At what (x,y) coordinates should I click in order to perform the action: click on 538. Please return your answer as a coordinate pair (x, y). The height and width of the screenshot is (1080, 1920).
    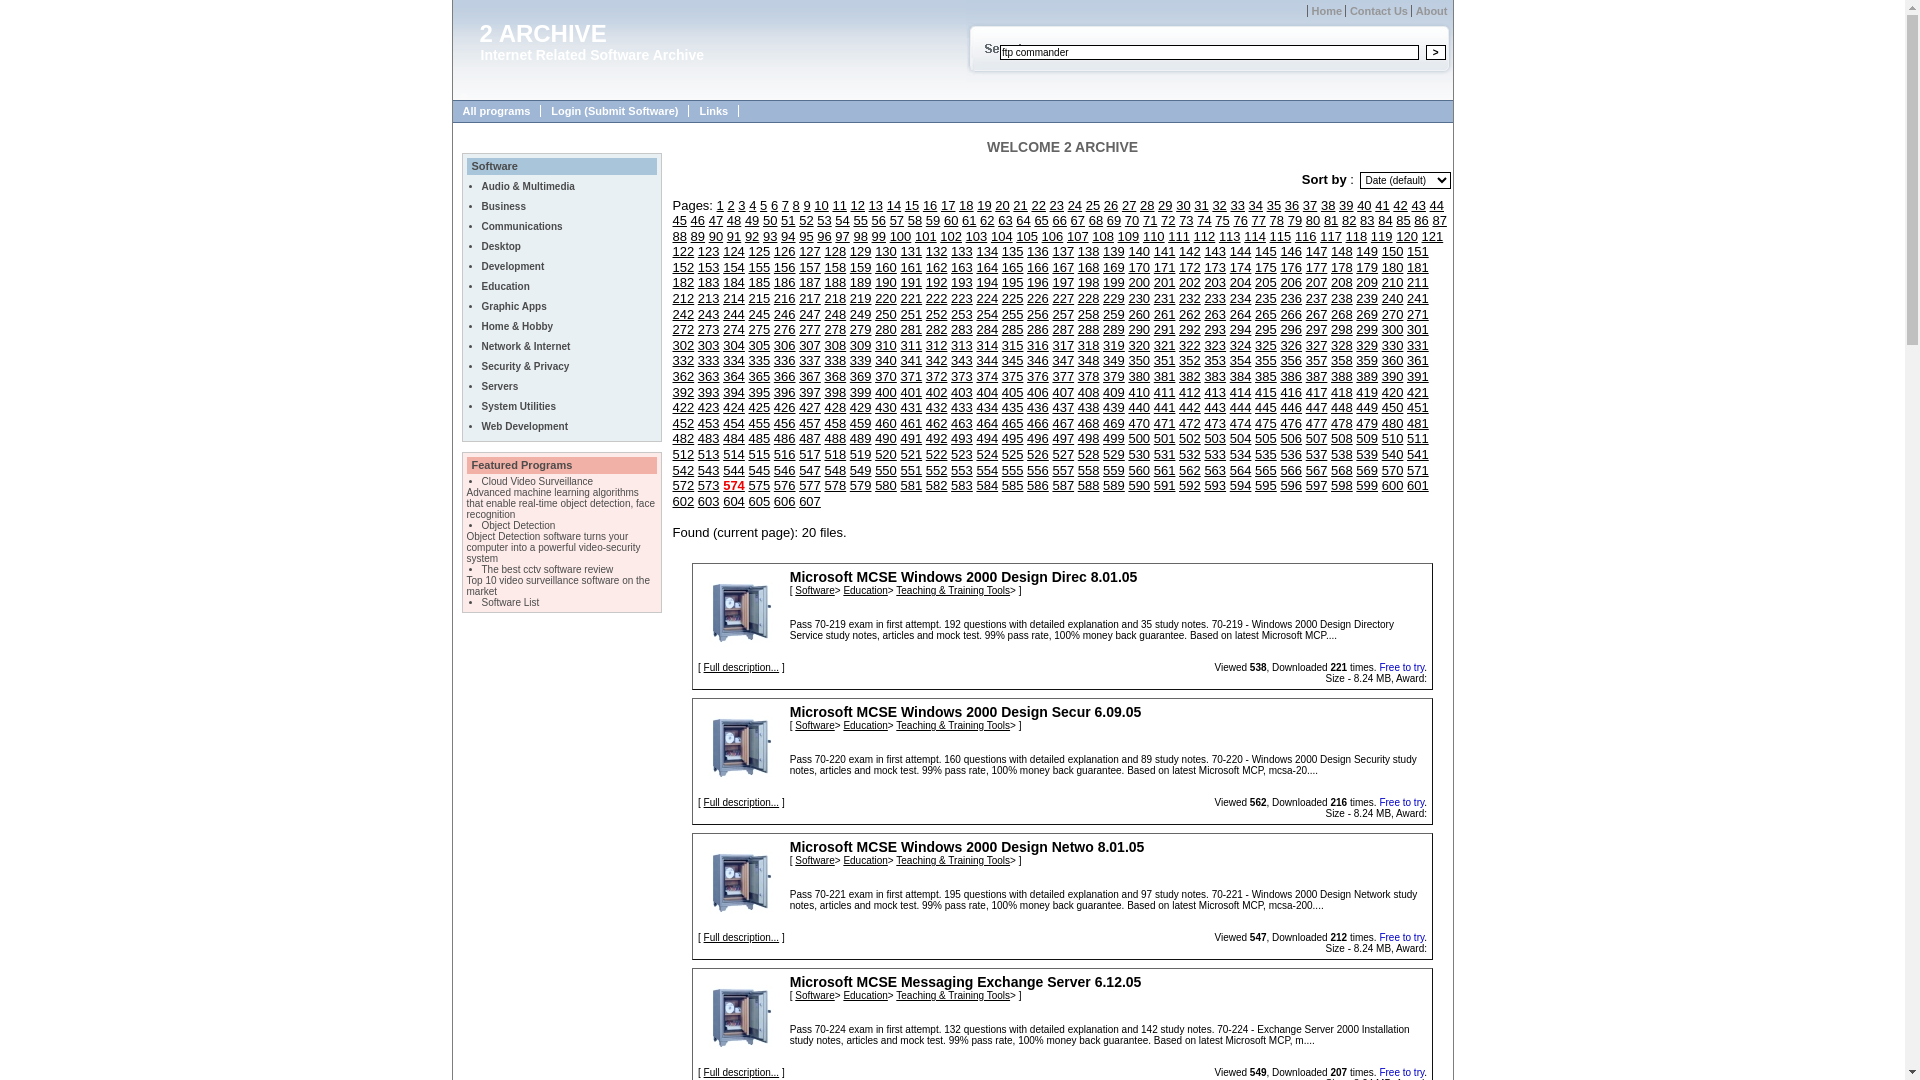
    Looking at the image, I should click on (1342, 454).